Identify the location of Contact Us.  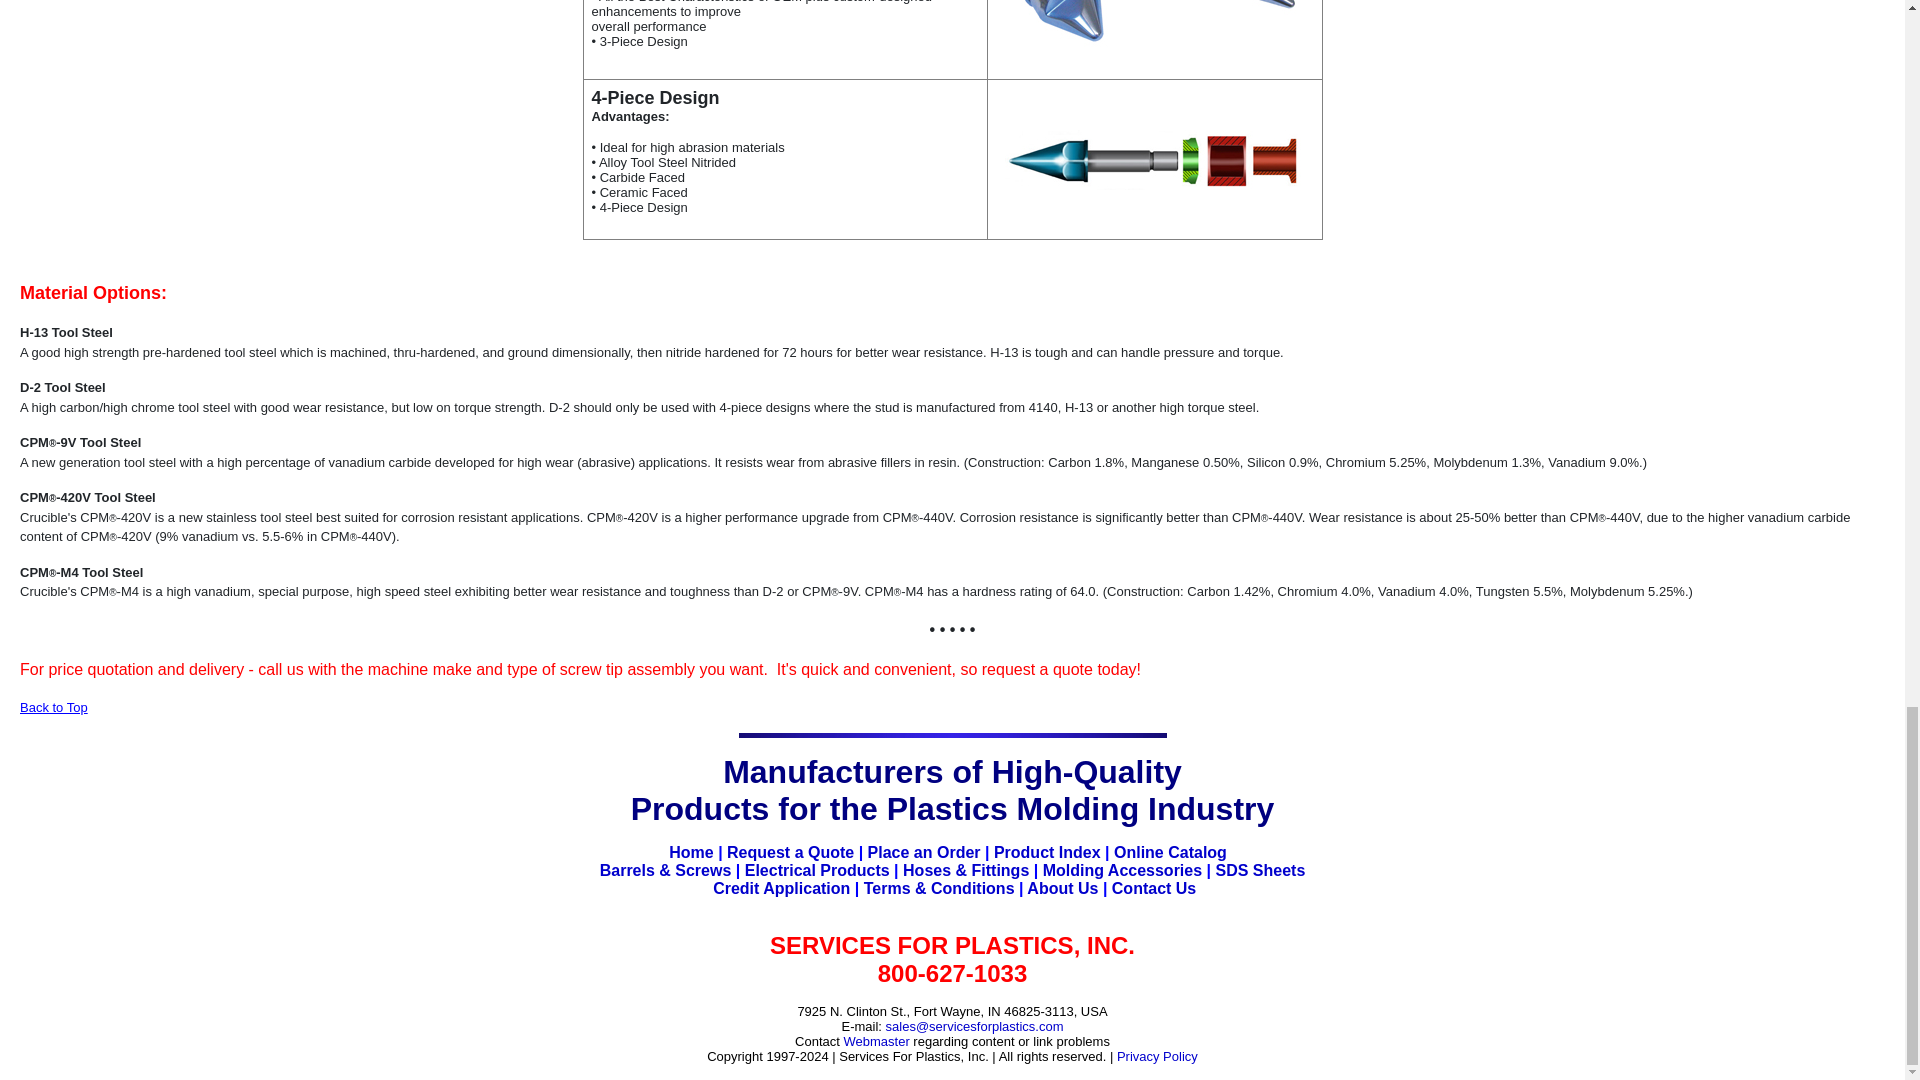
(1154, 888).